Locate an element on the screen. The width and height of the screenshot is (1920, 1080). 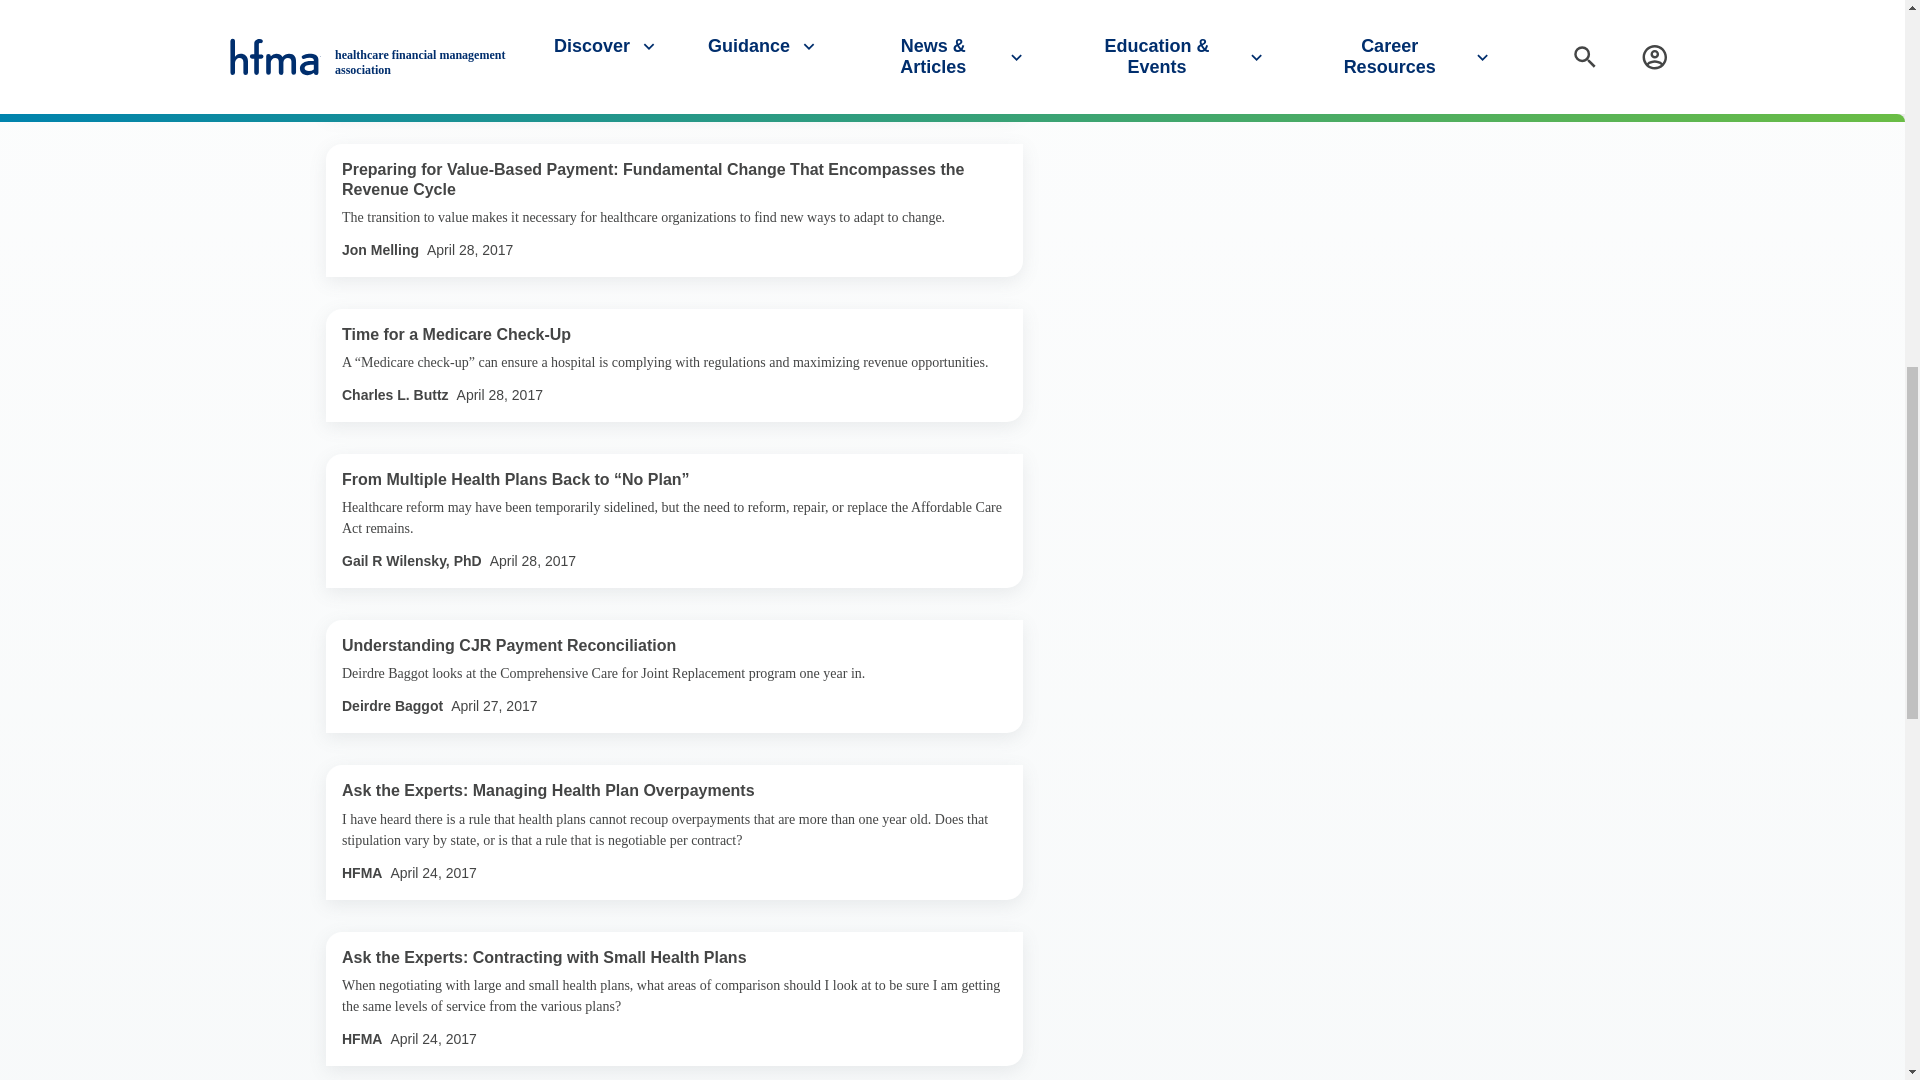
3rd party ad content is located at coordinates (1268, 10).